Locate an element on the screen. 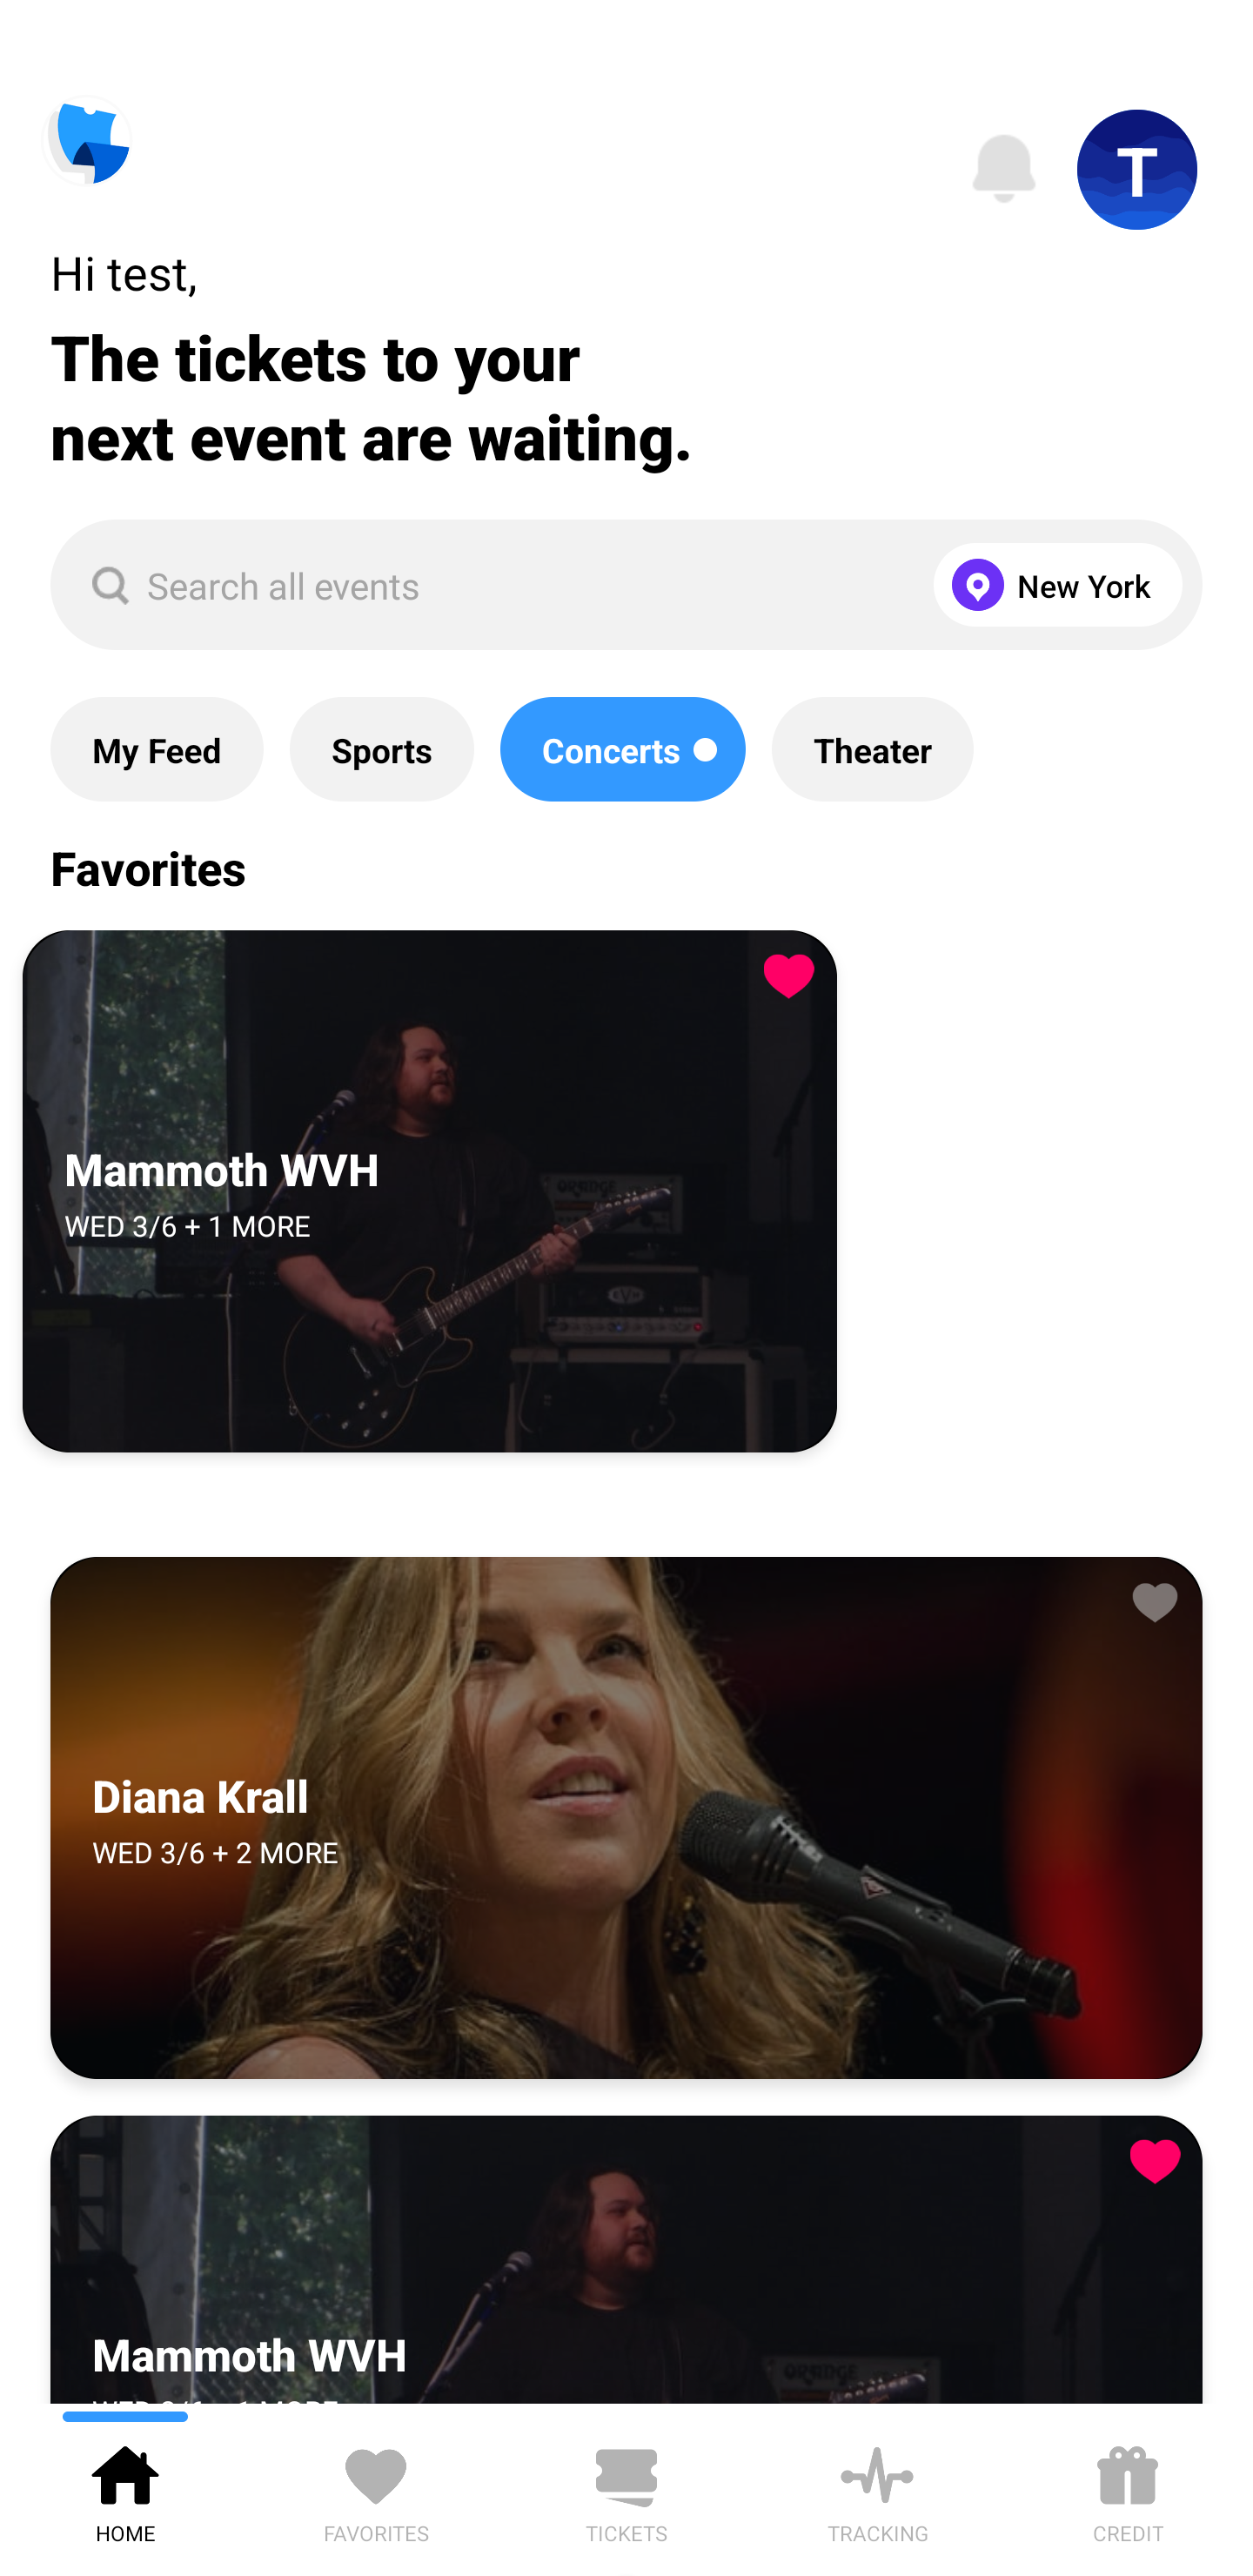  My Feed is located at coordinates (157, 749).